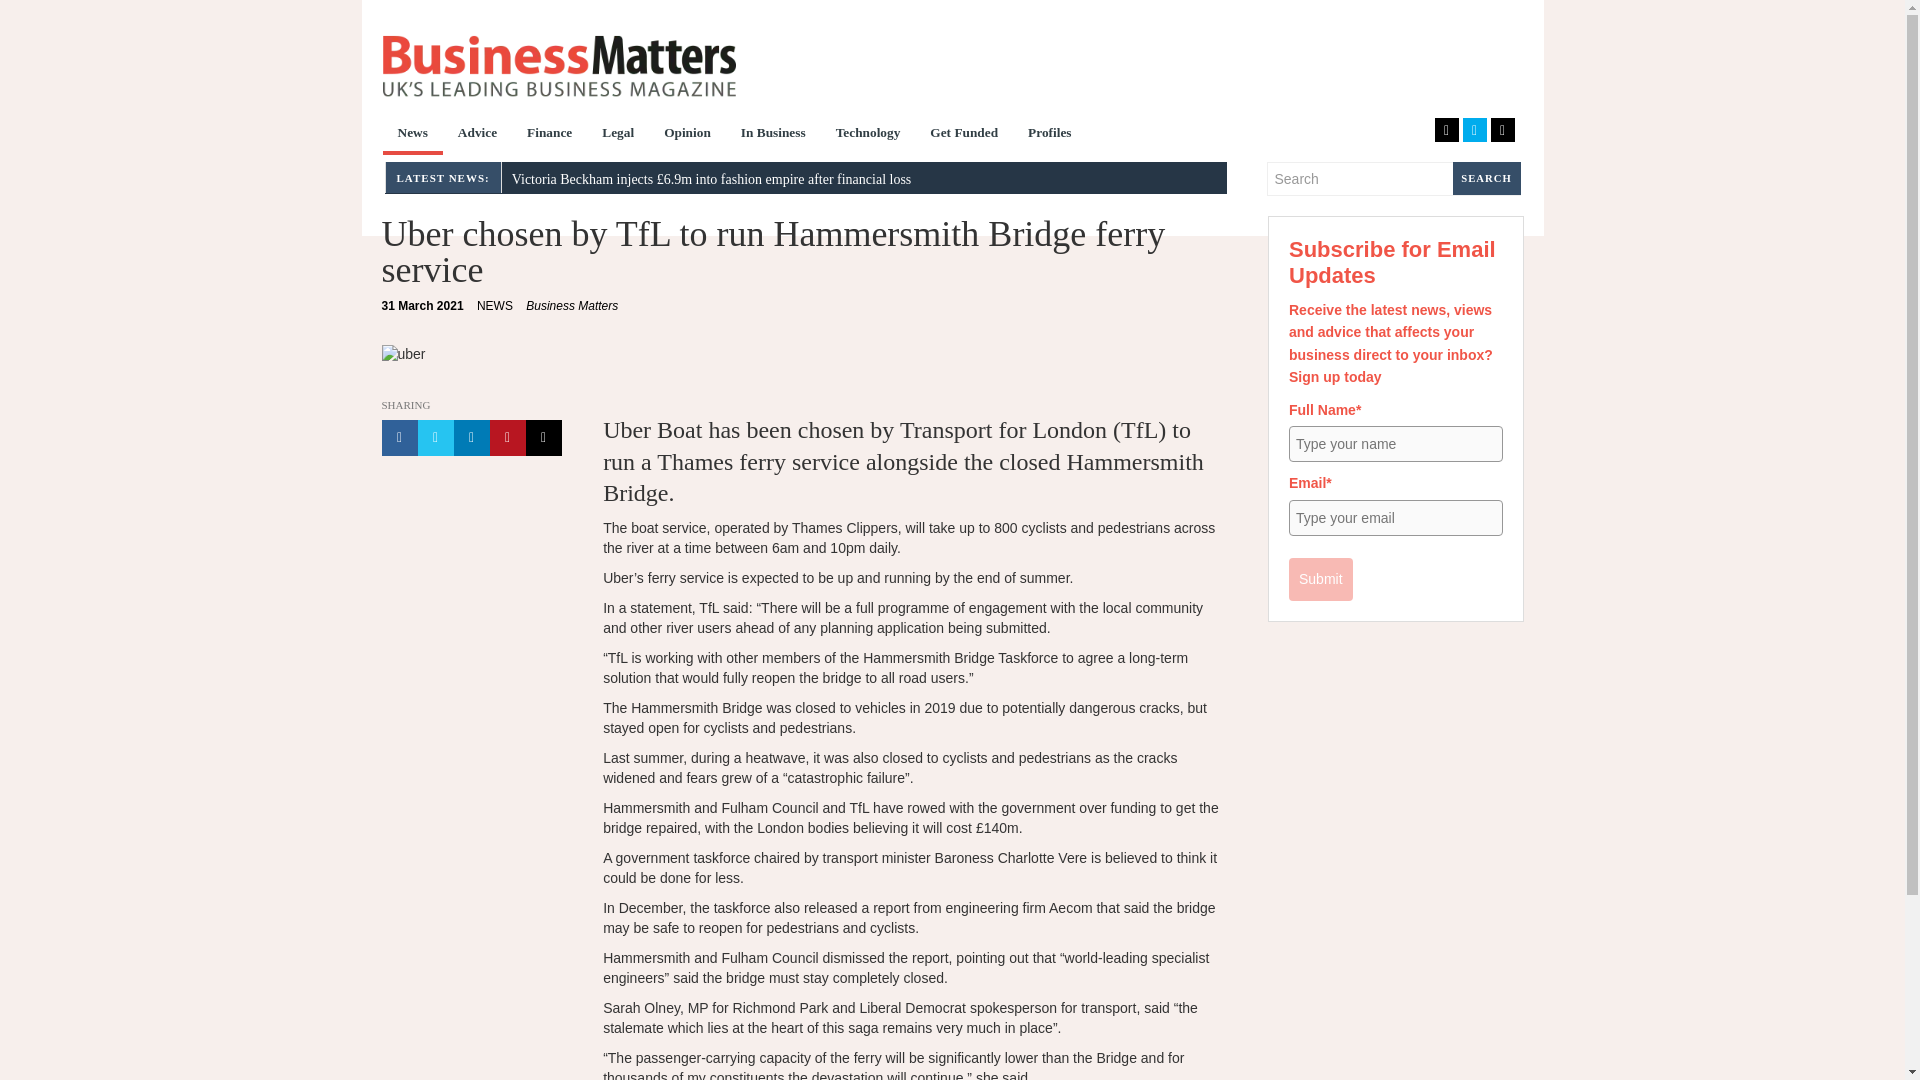 This screenshot has height=1080, width=1920. Describe the element at coordinates (868, 134) in the screenshot. I see `Technology` at that location.